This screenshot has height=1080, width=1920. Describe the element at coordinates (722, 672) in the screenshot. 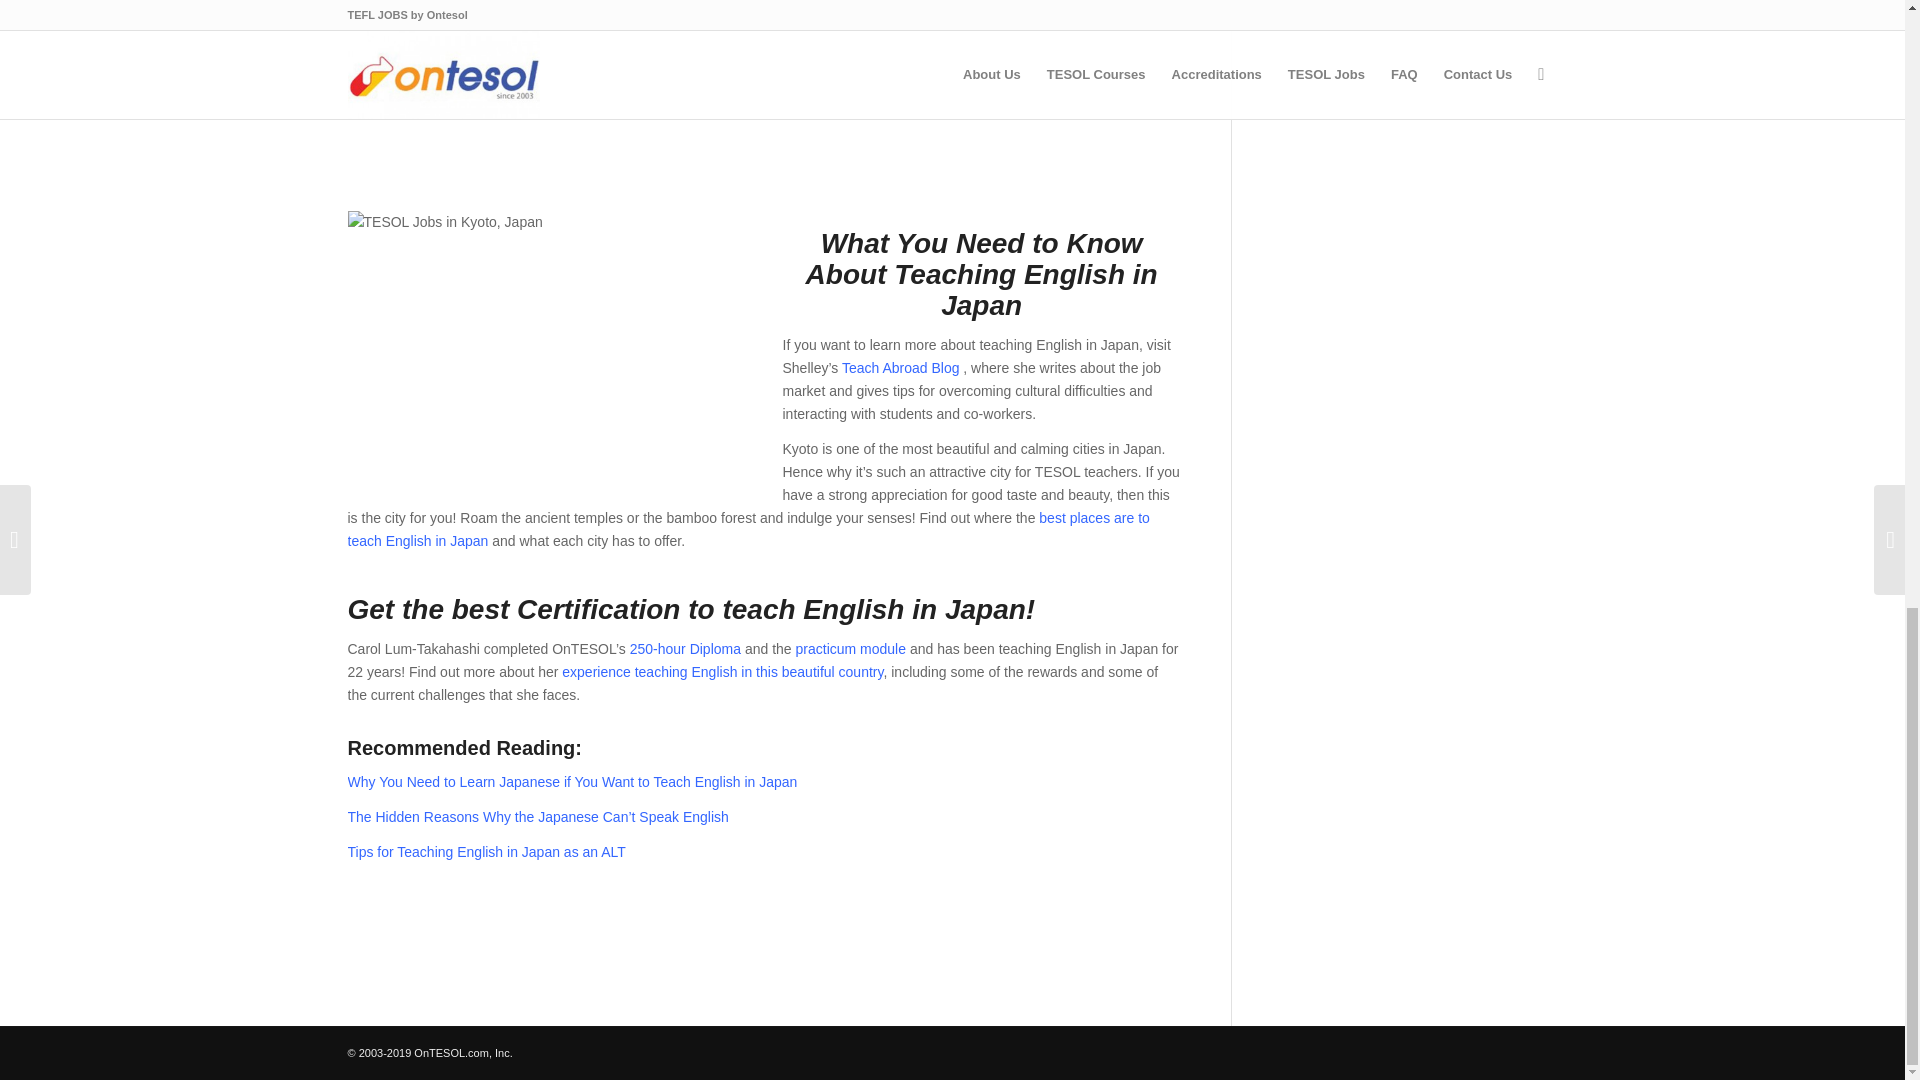

I see `experience teaching English in this beautiful country` at that location.